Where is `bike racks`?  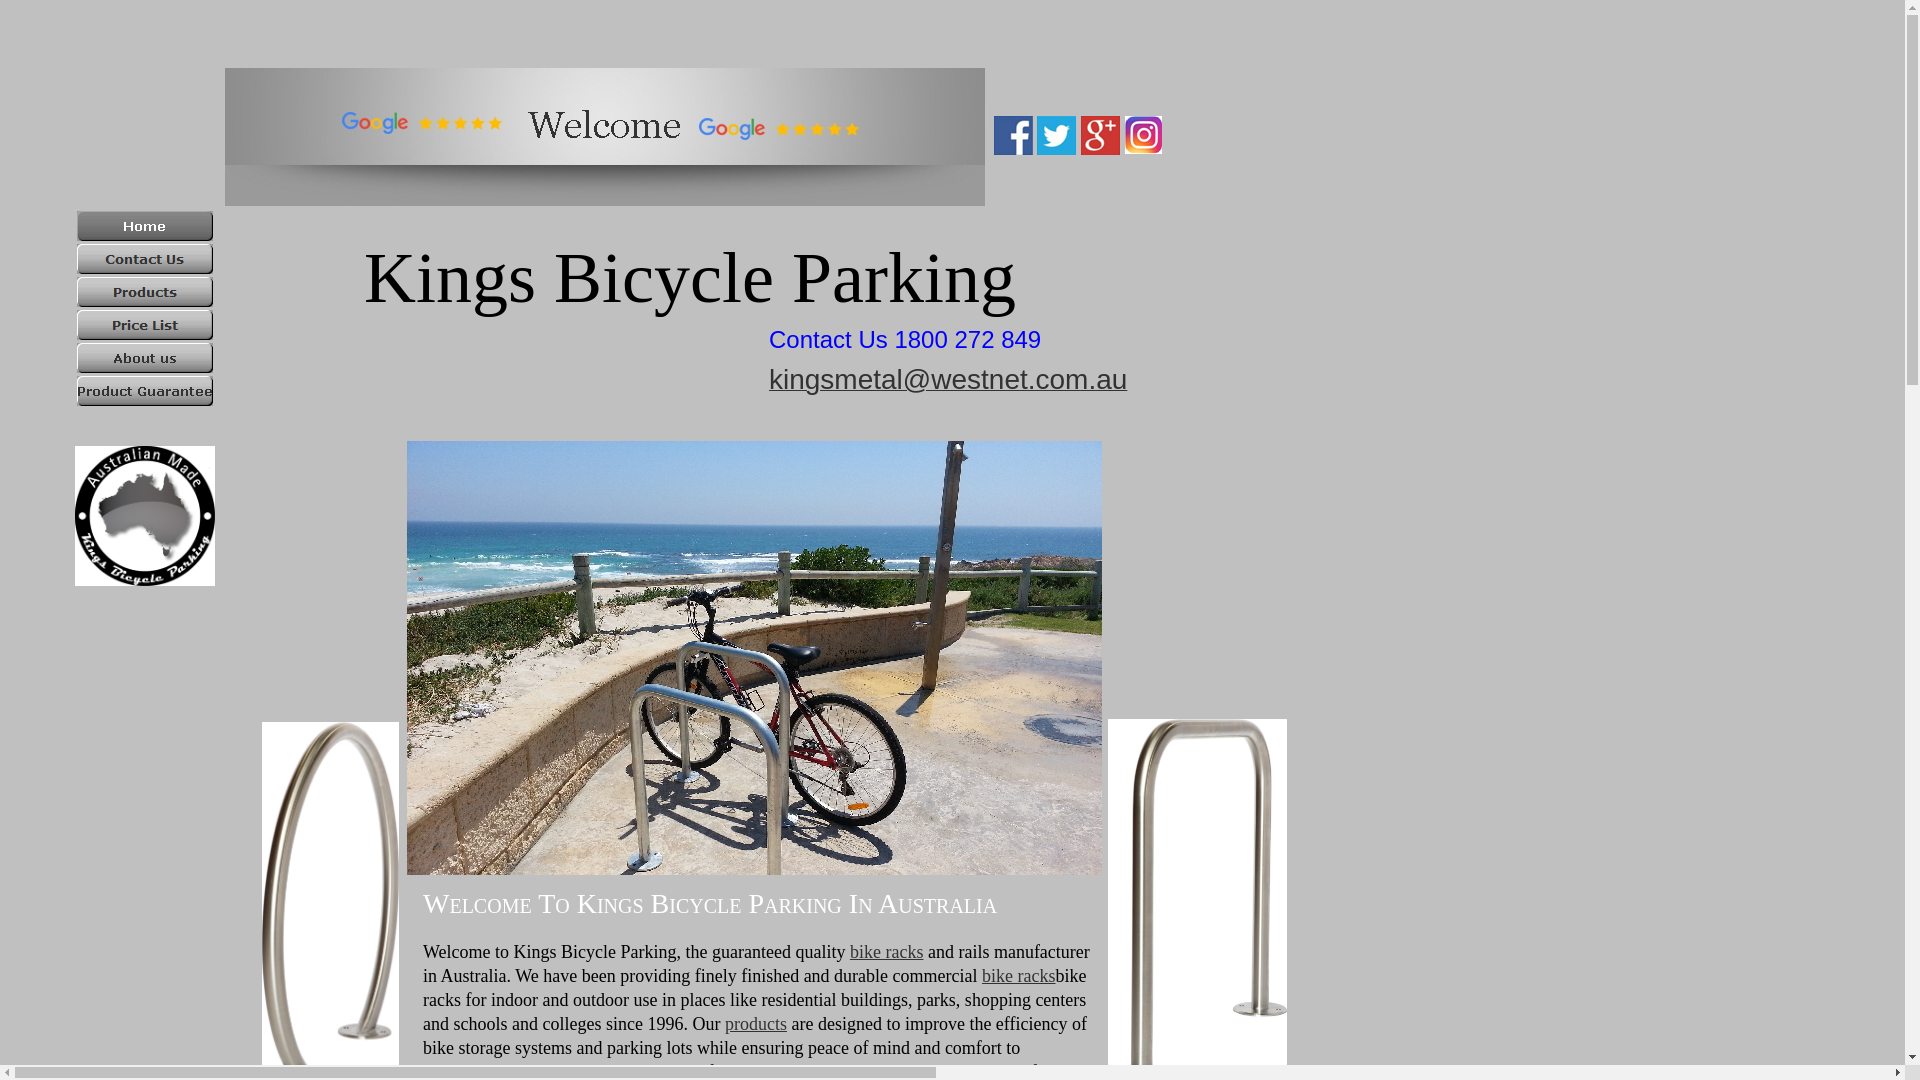 bike racks is located at coordinates (886, 952).